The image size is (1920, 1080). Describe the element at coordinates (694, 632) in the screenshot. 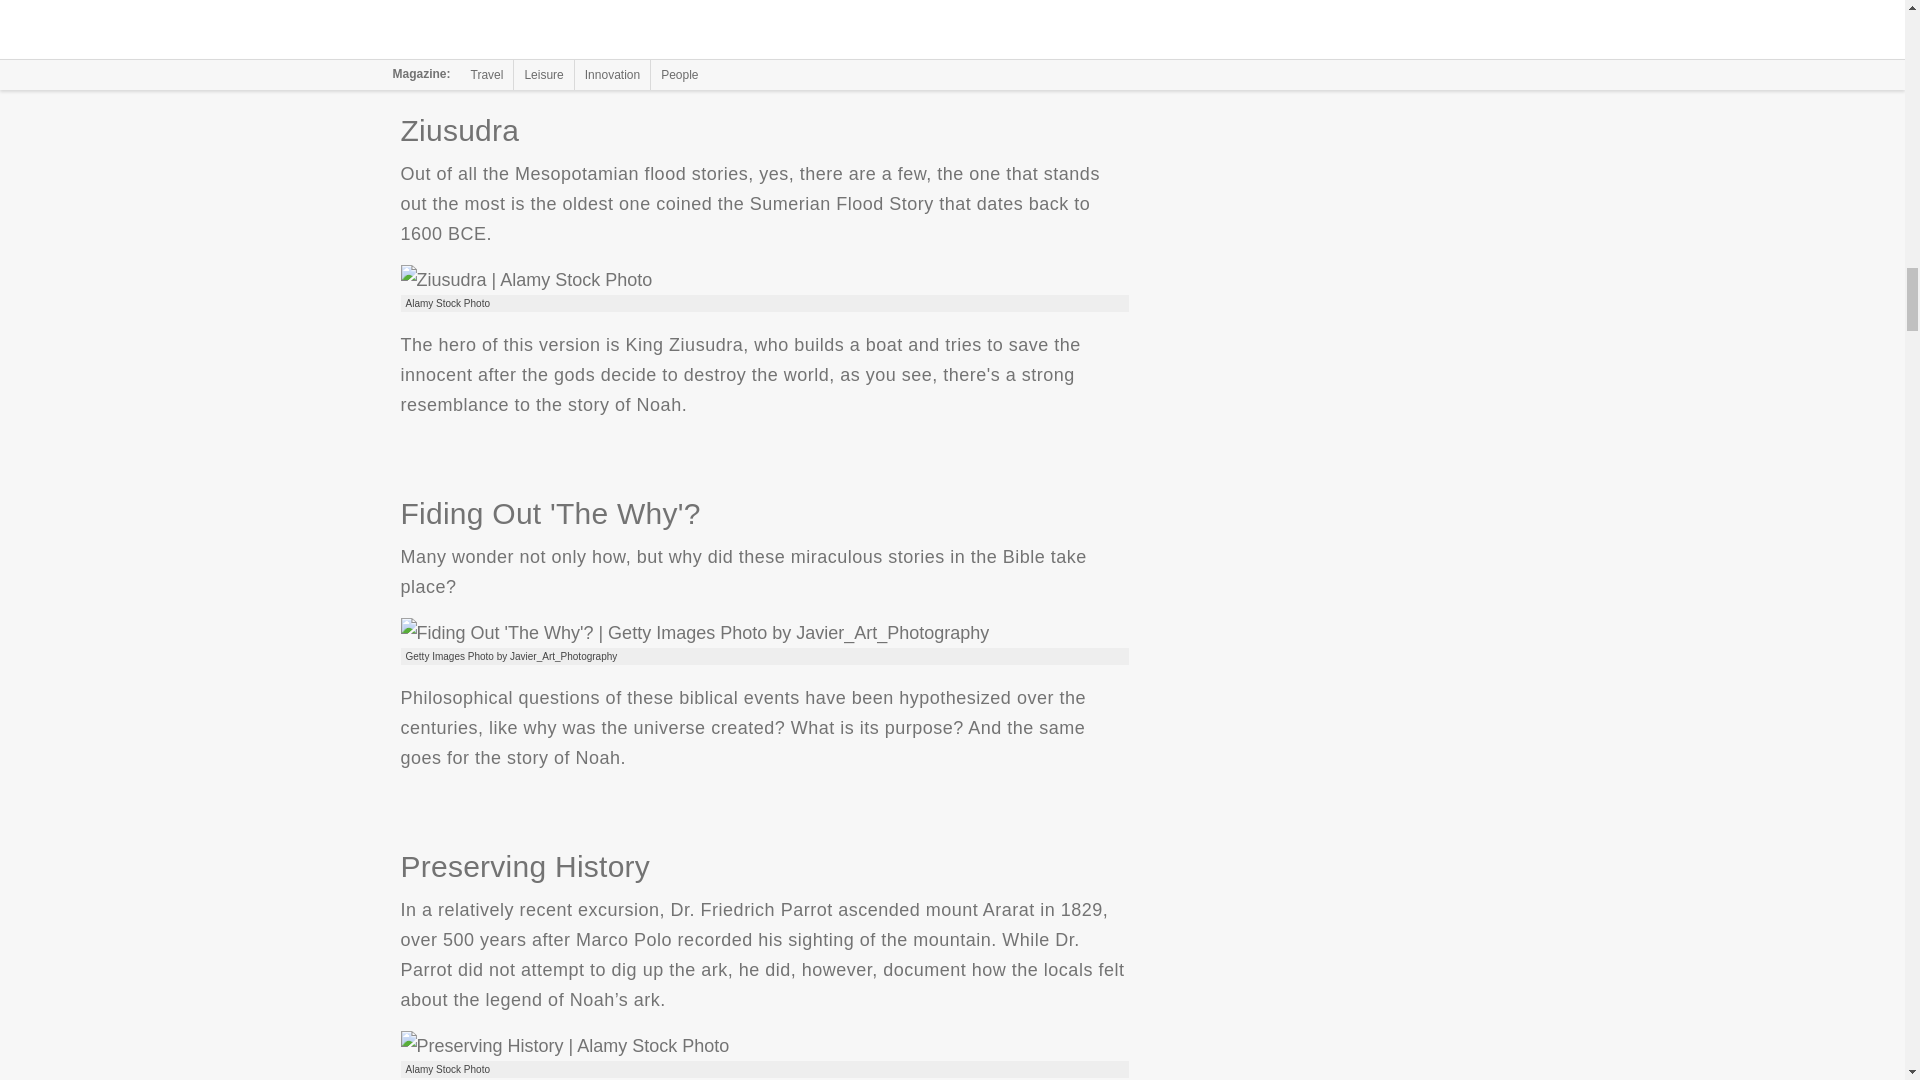

I see `Fiding Out 'The Why'?` at that location.